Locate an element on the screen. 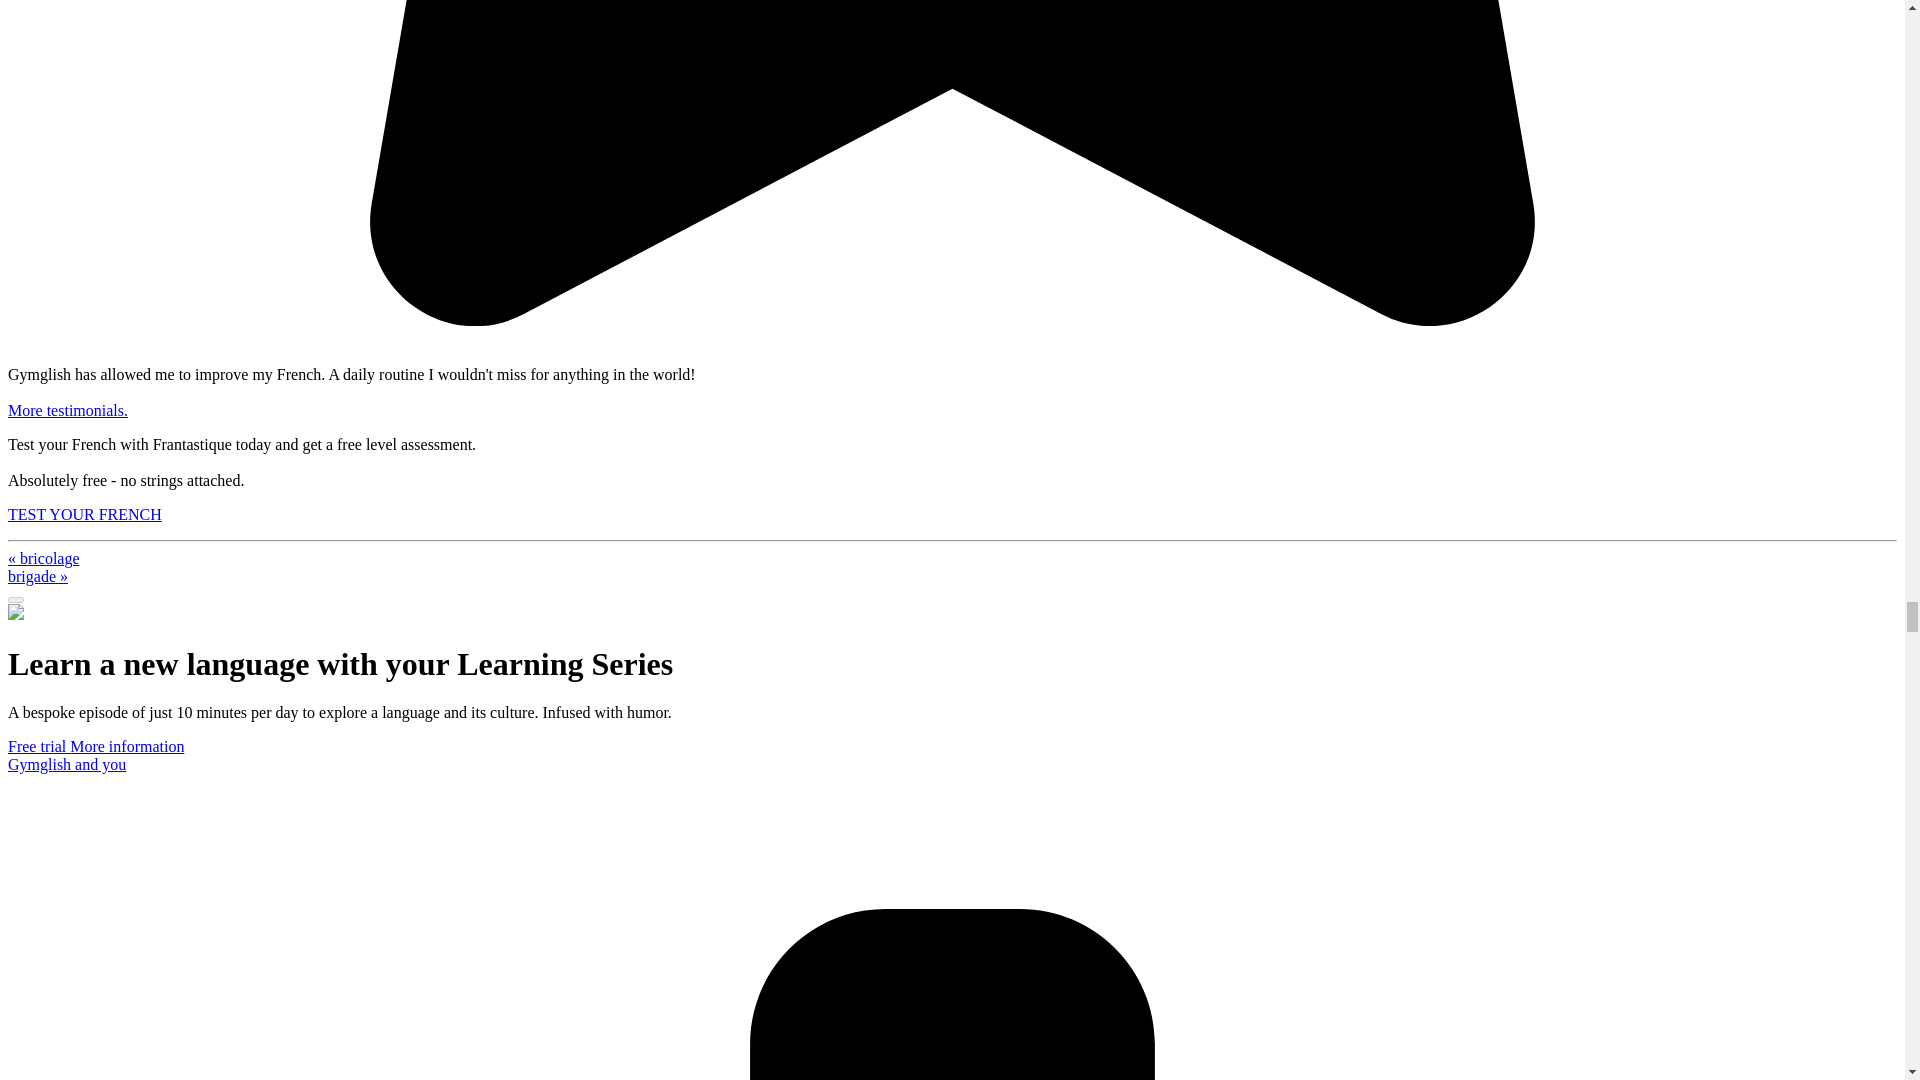 This screenshot has width=1920, height=1080. TEST YOUR FRENCH is located at coordinates (84, 514).